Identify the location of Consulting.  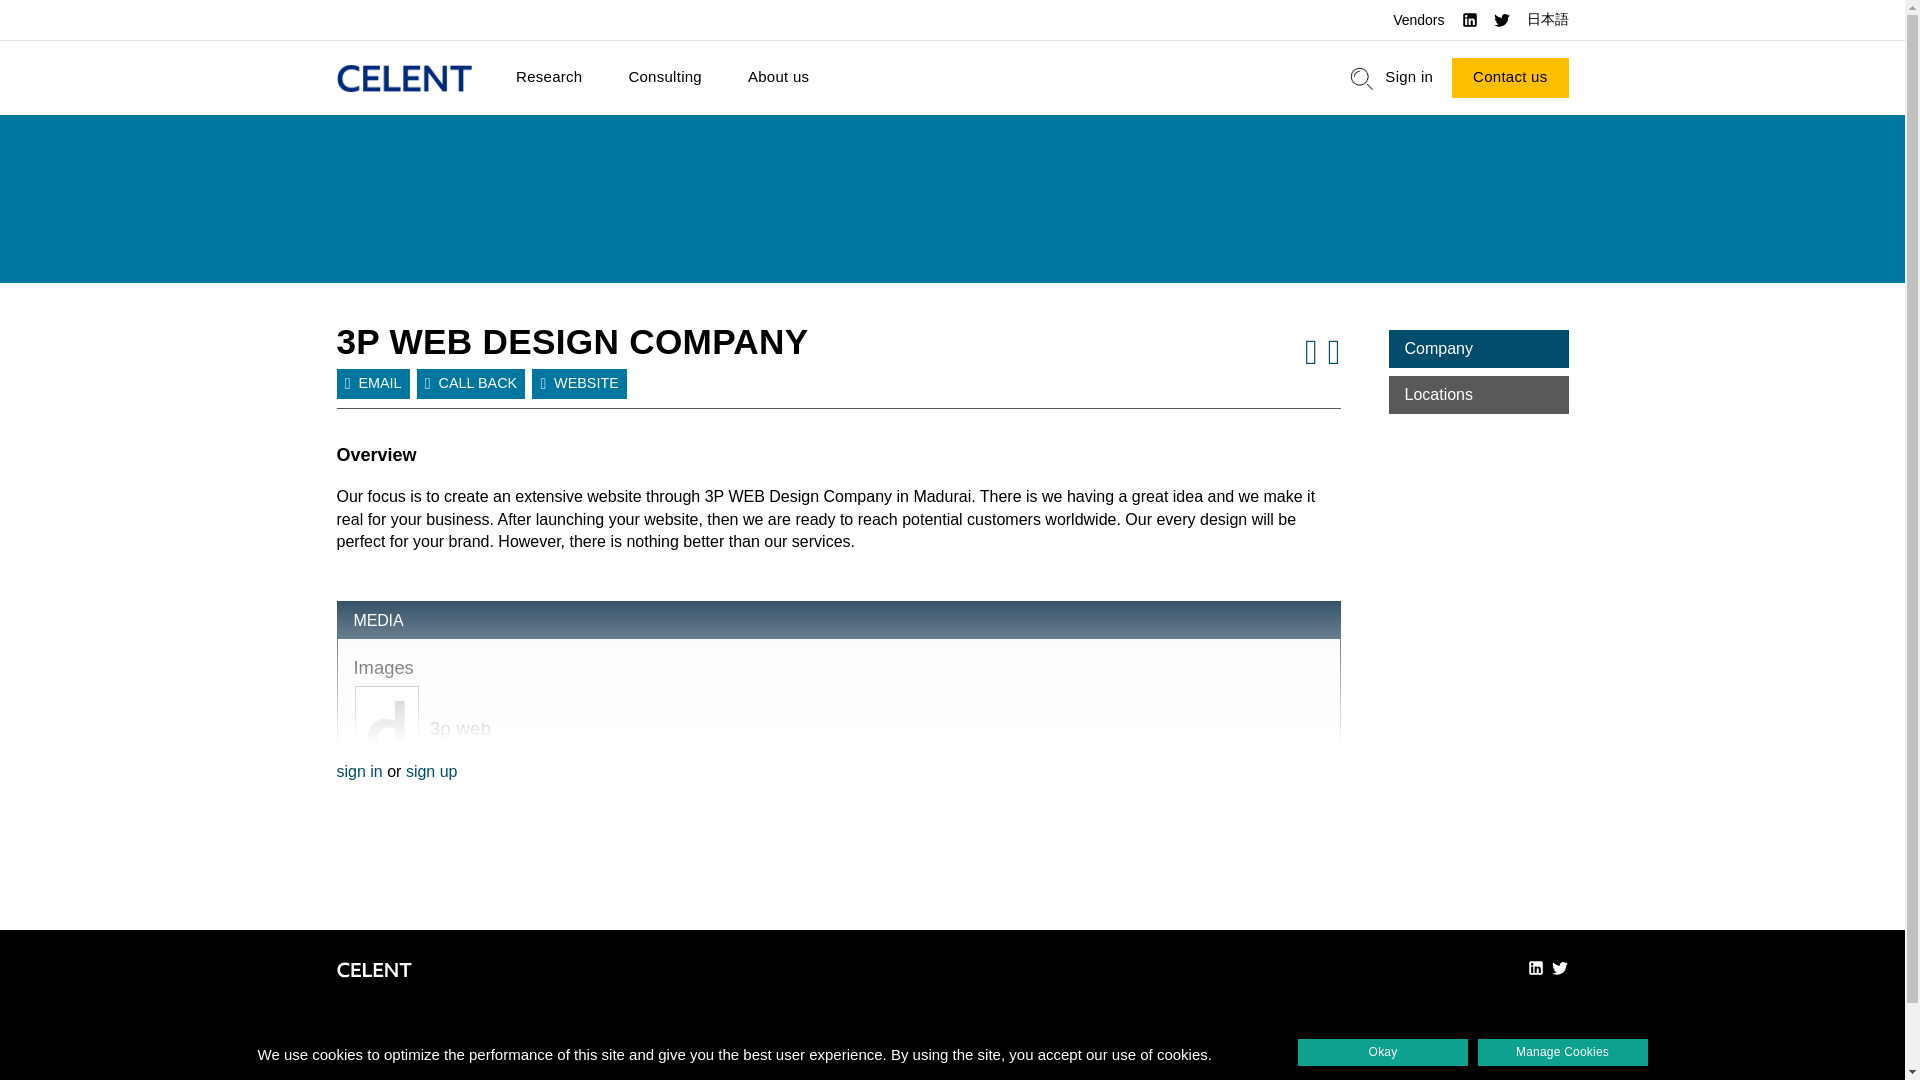
(664, 78).